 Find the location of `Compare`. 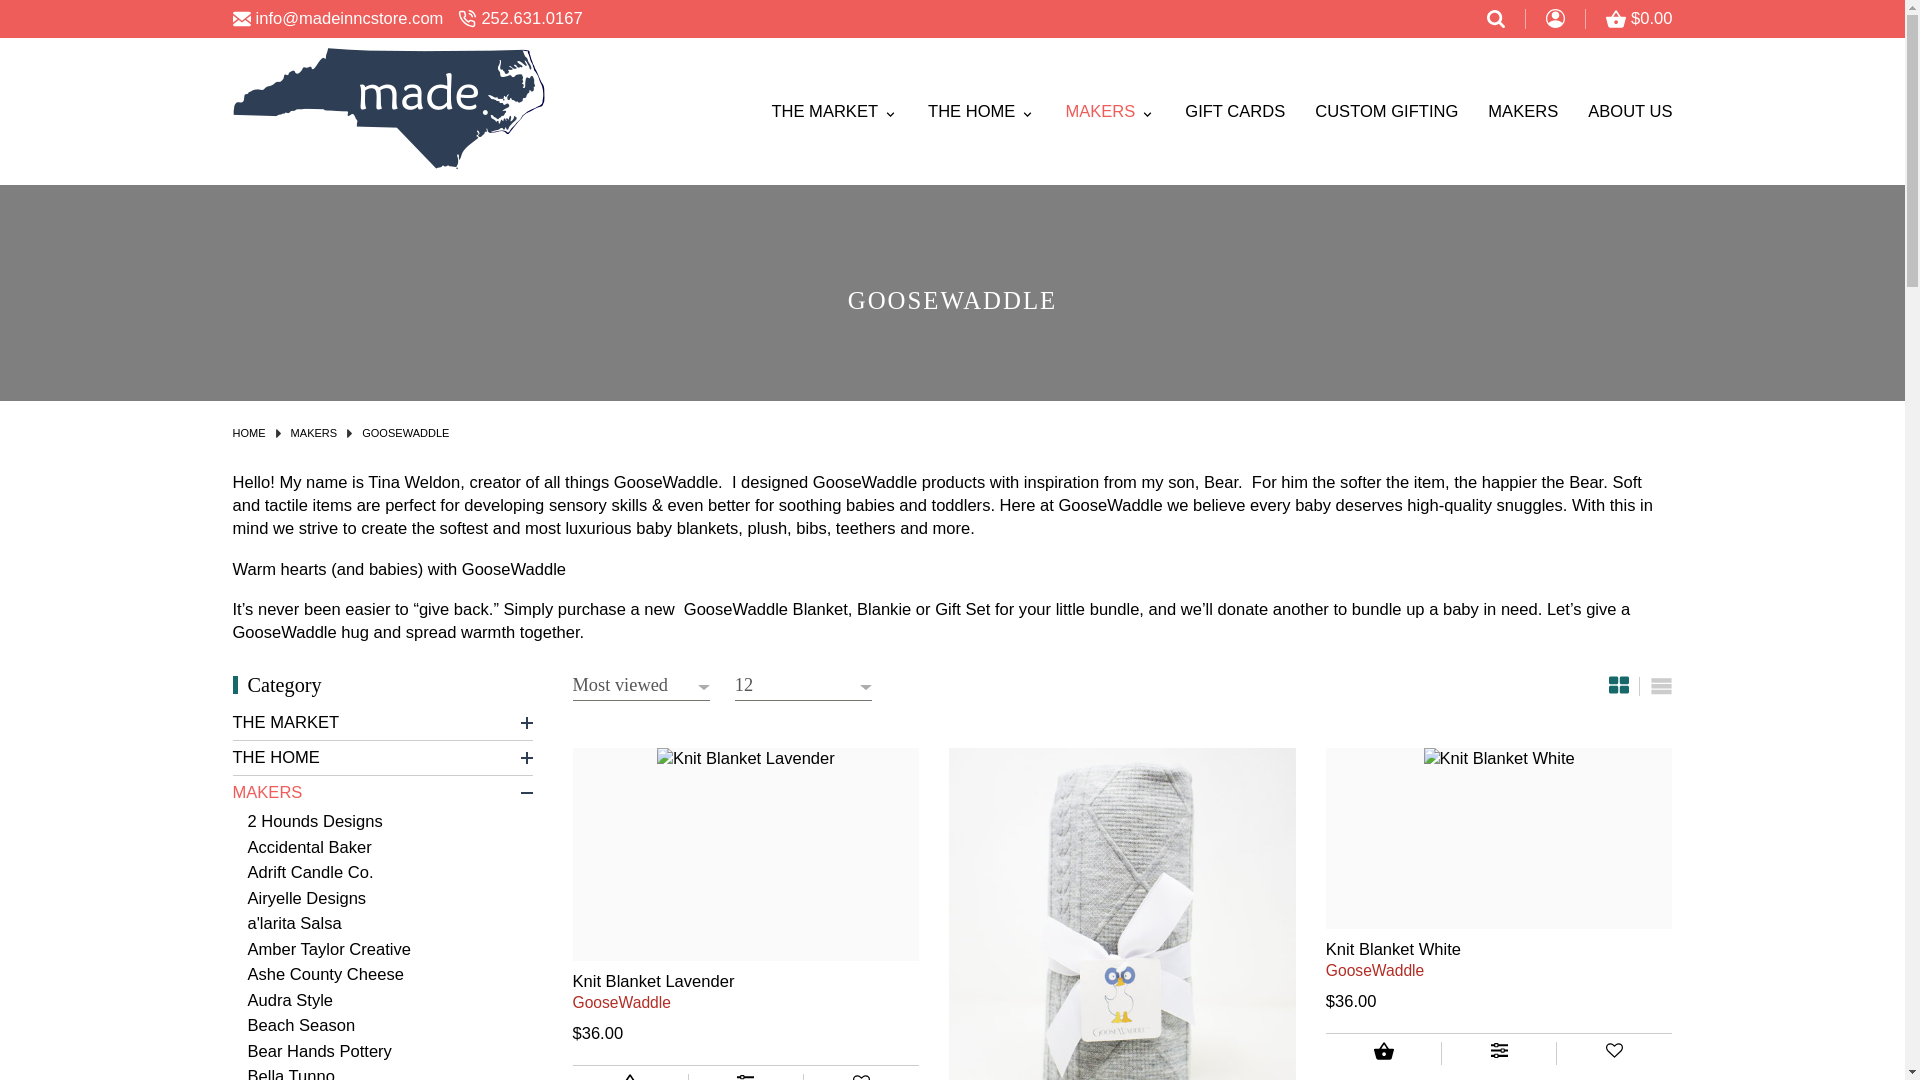

Compare is located at coordinates (1499, 1053).